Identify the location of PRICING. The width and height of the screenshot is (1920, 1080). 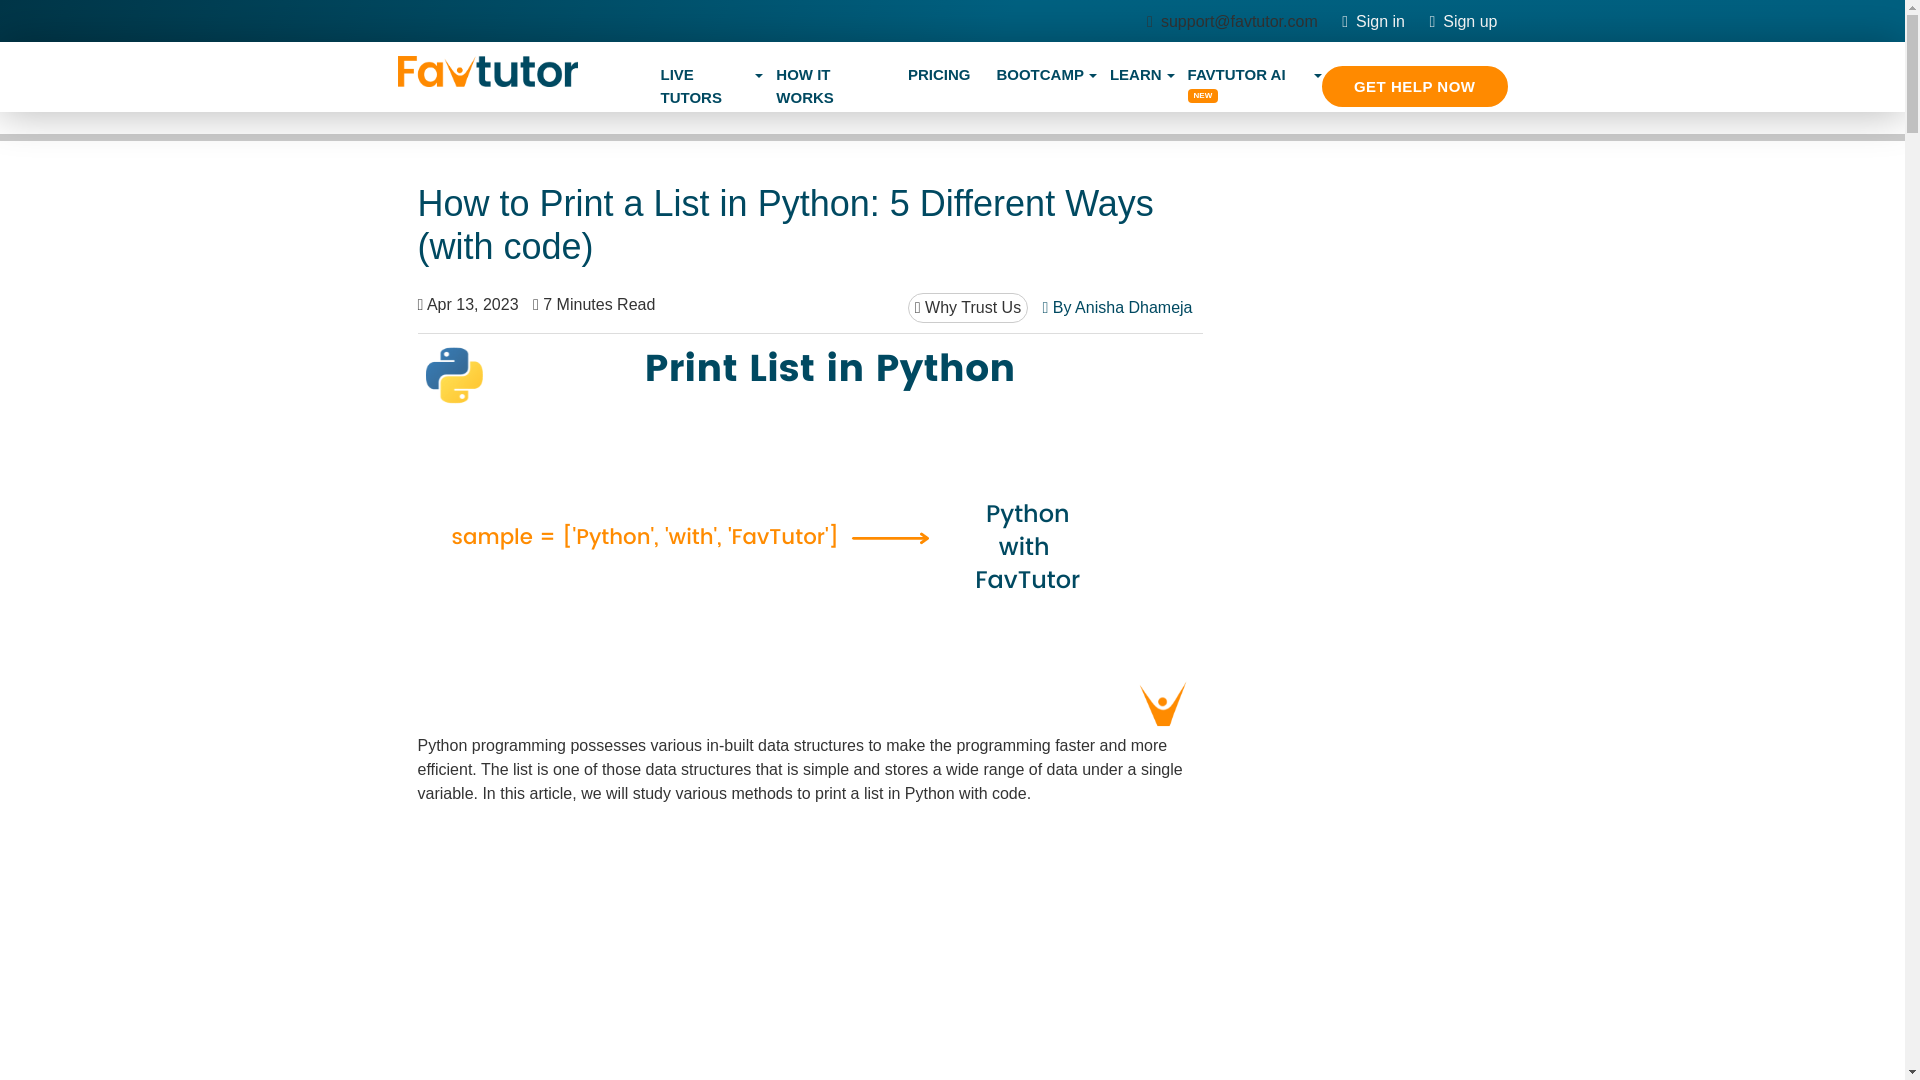
(938, 76).